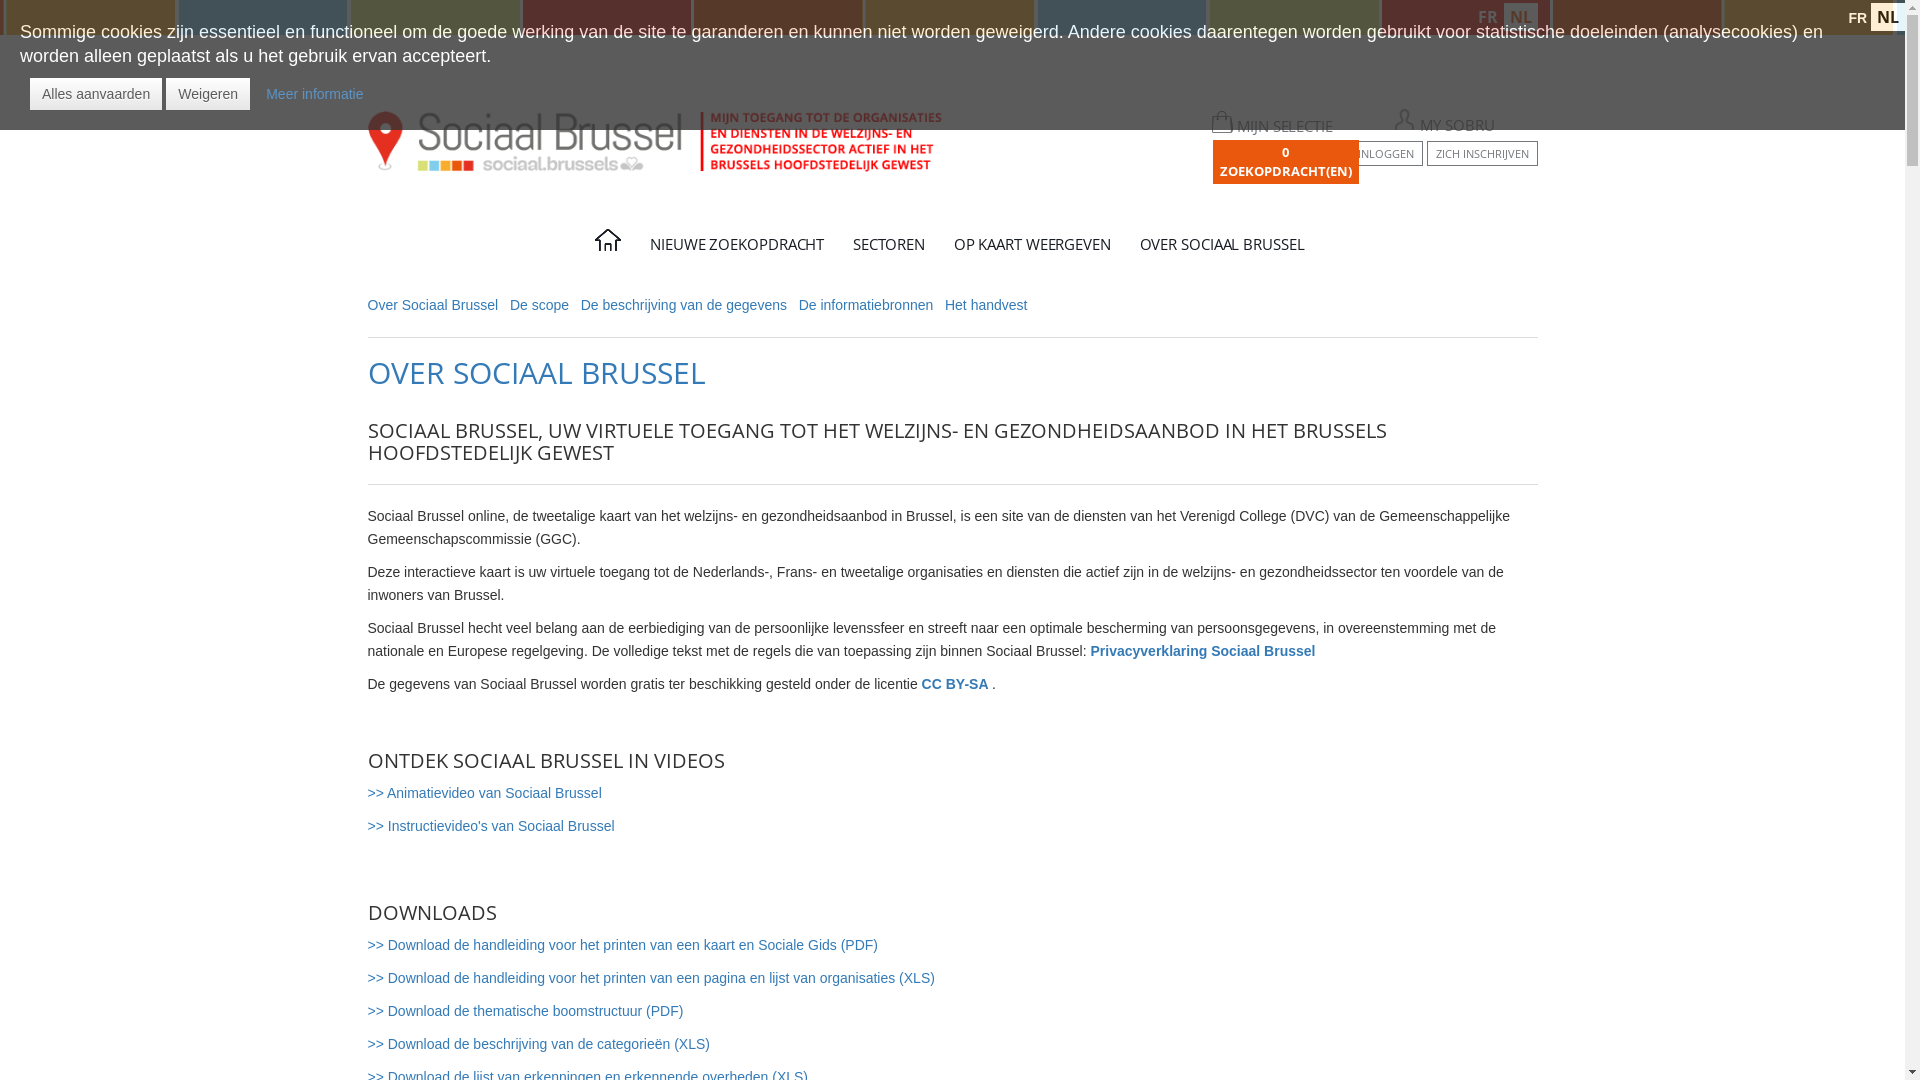 The width and height of the screenshot is (1920, 1080). Describe the element at coordinates (492, 826) in the screenshot. I see `>> Instructievideo's van Sociaal Brussel` at that location.